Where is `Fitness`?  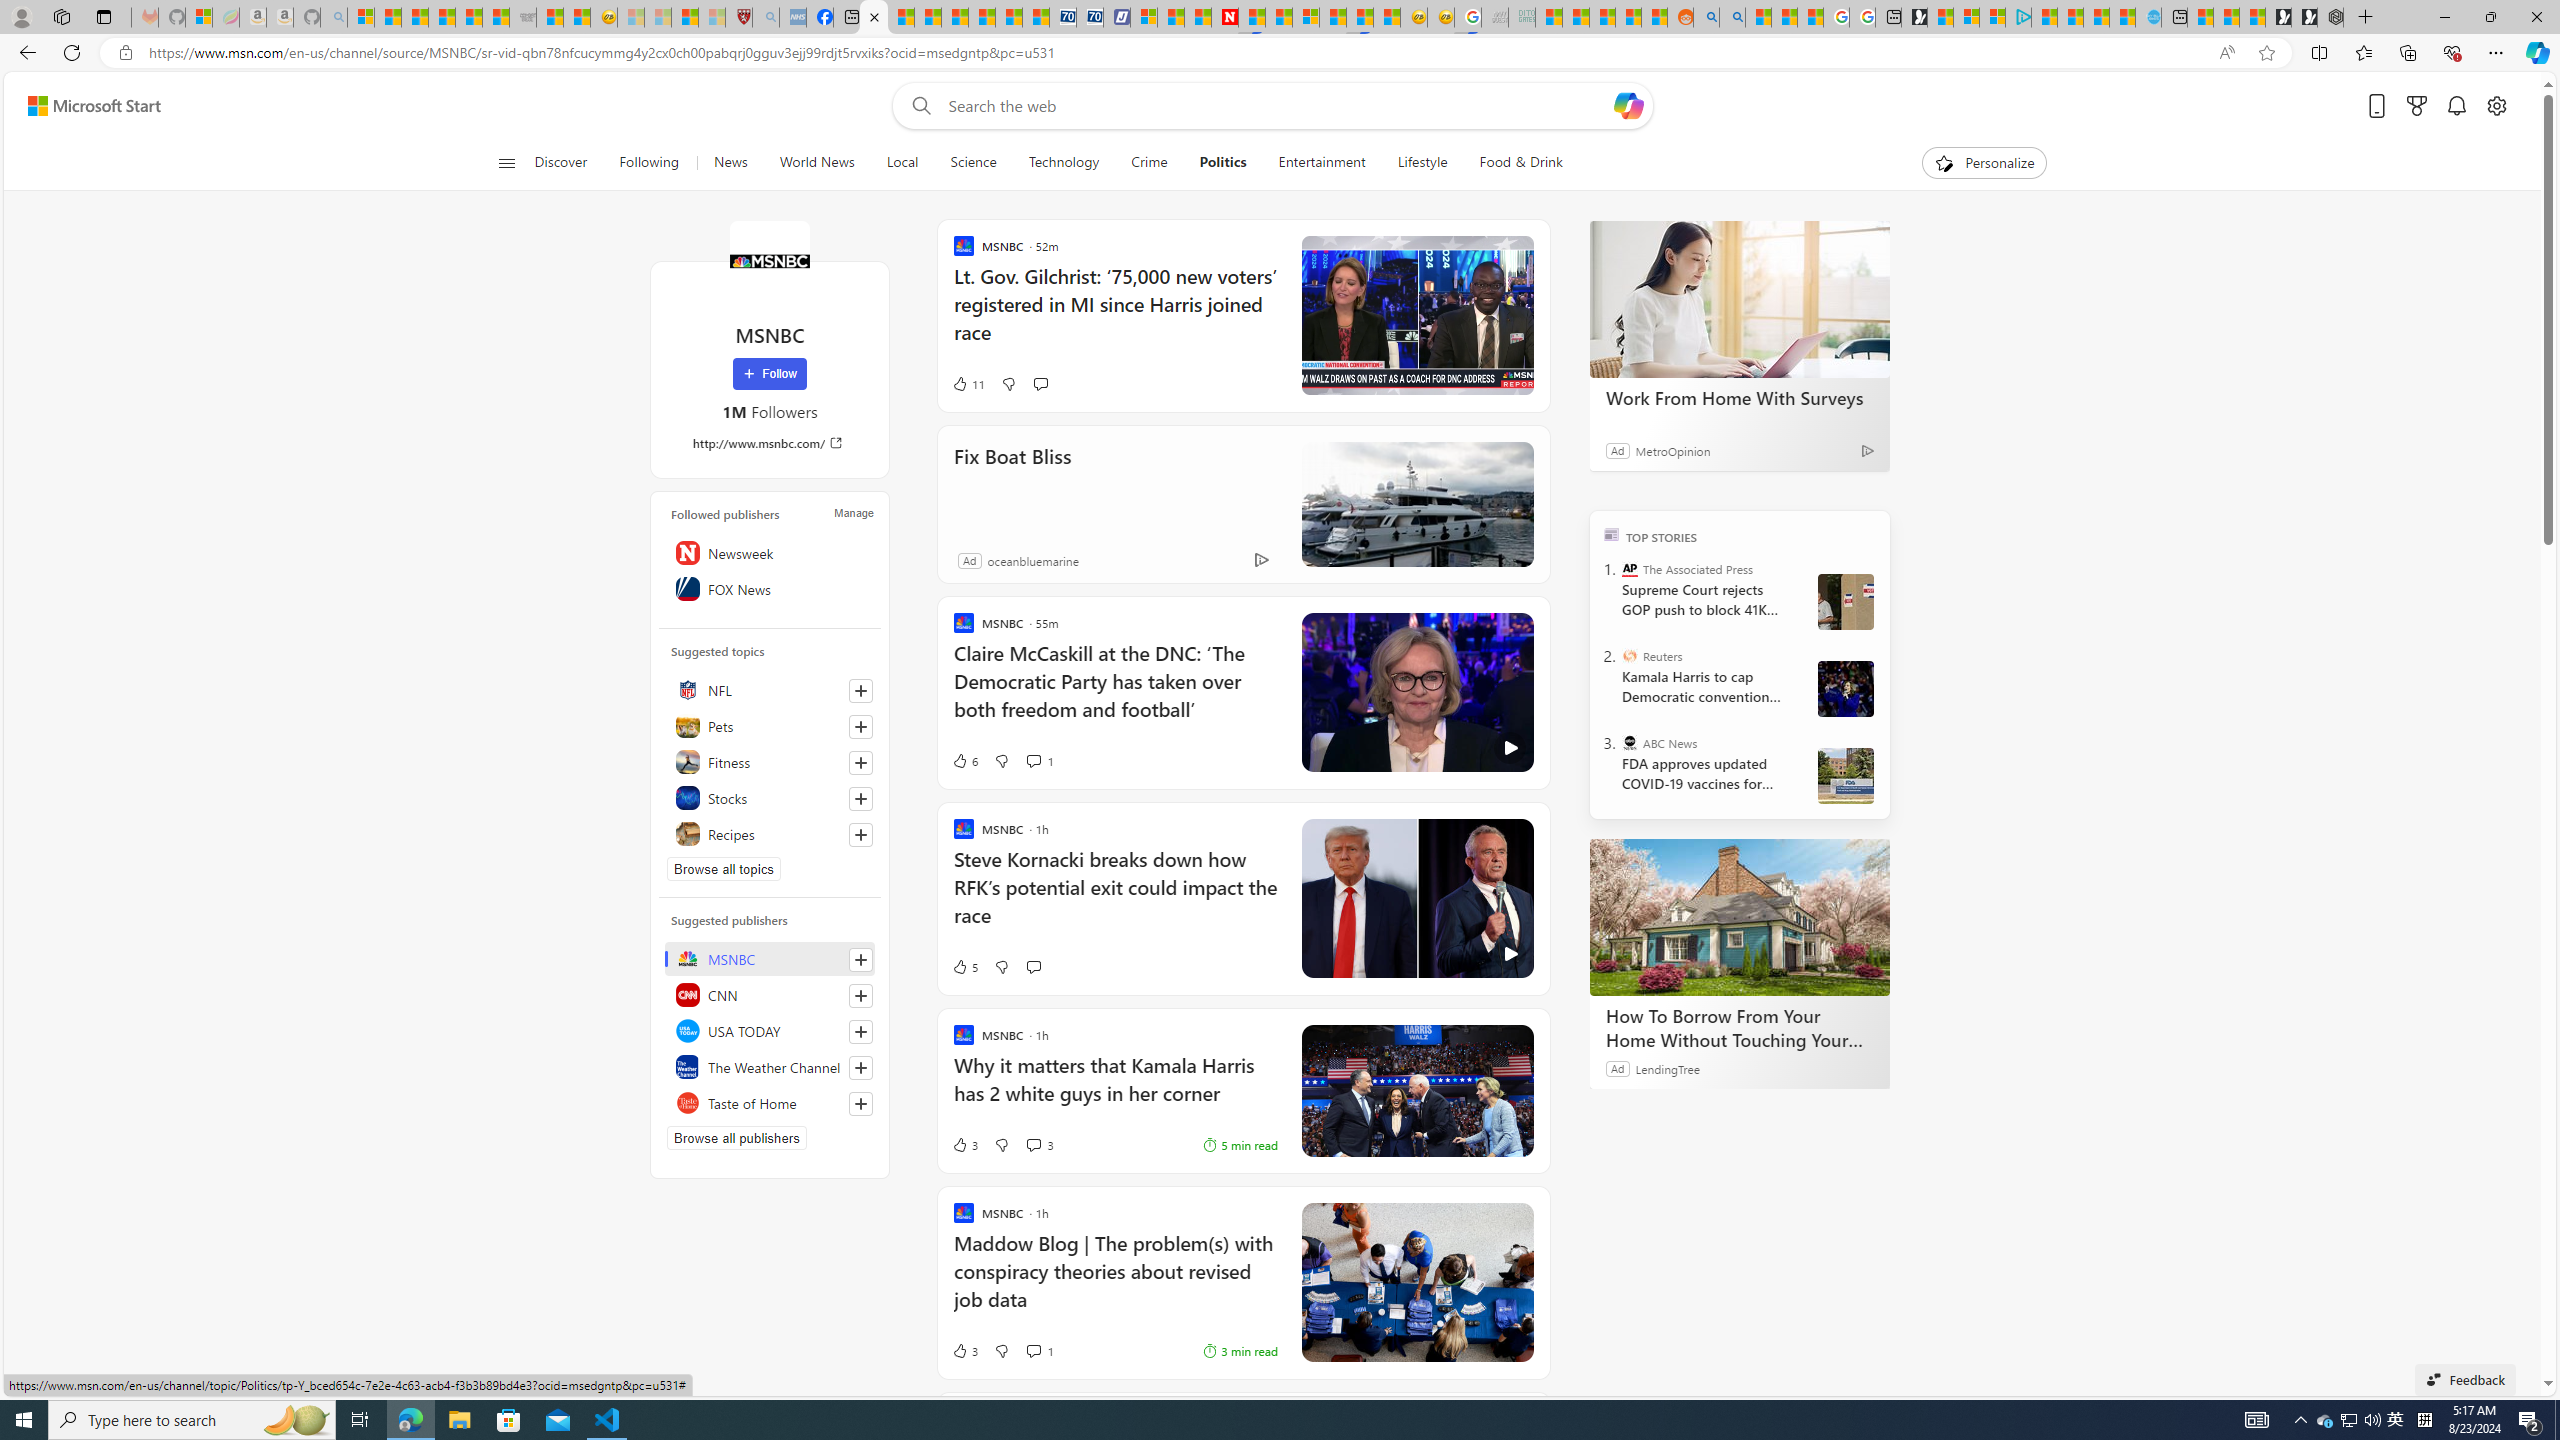 Fitness is located at coordinates (770, 762).